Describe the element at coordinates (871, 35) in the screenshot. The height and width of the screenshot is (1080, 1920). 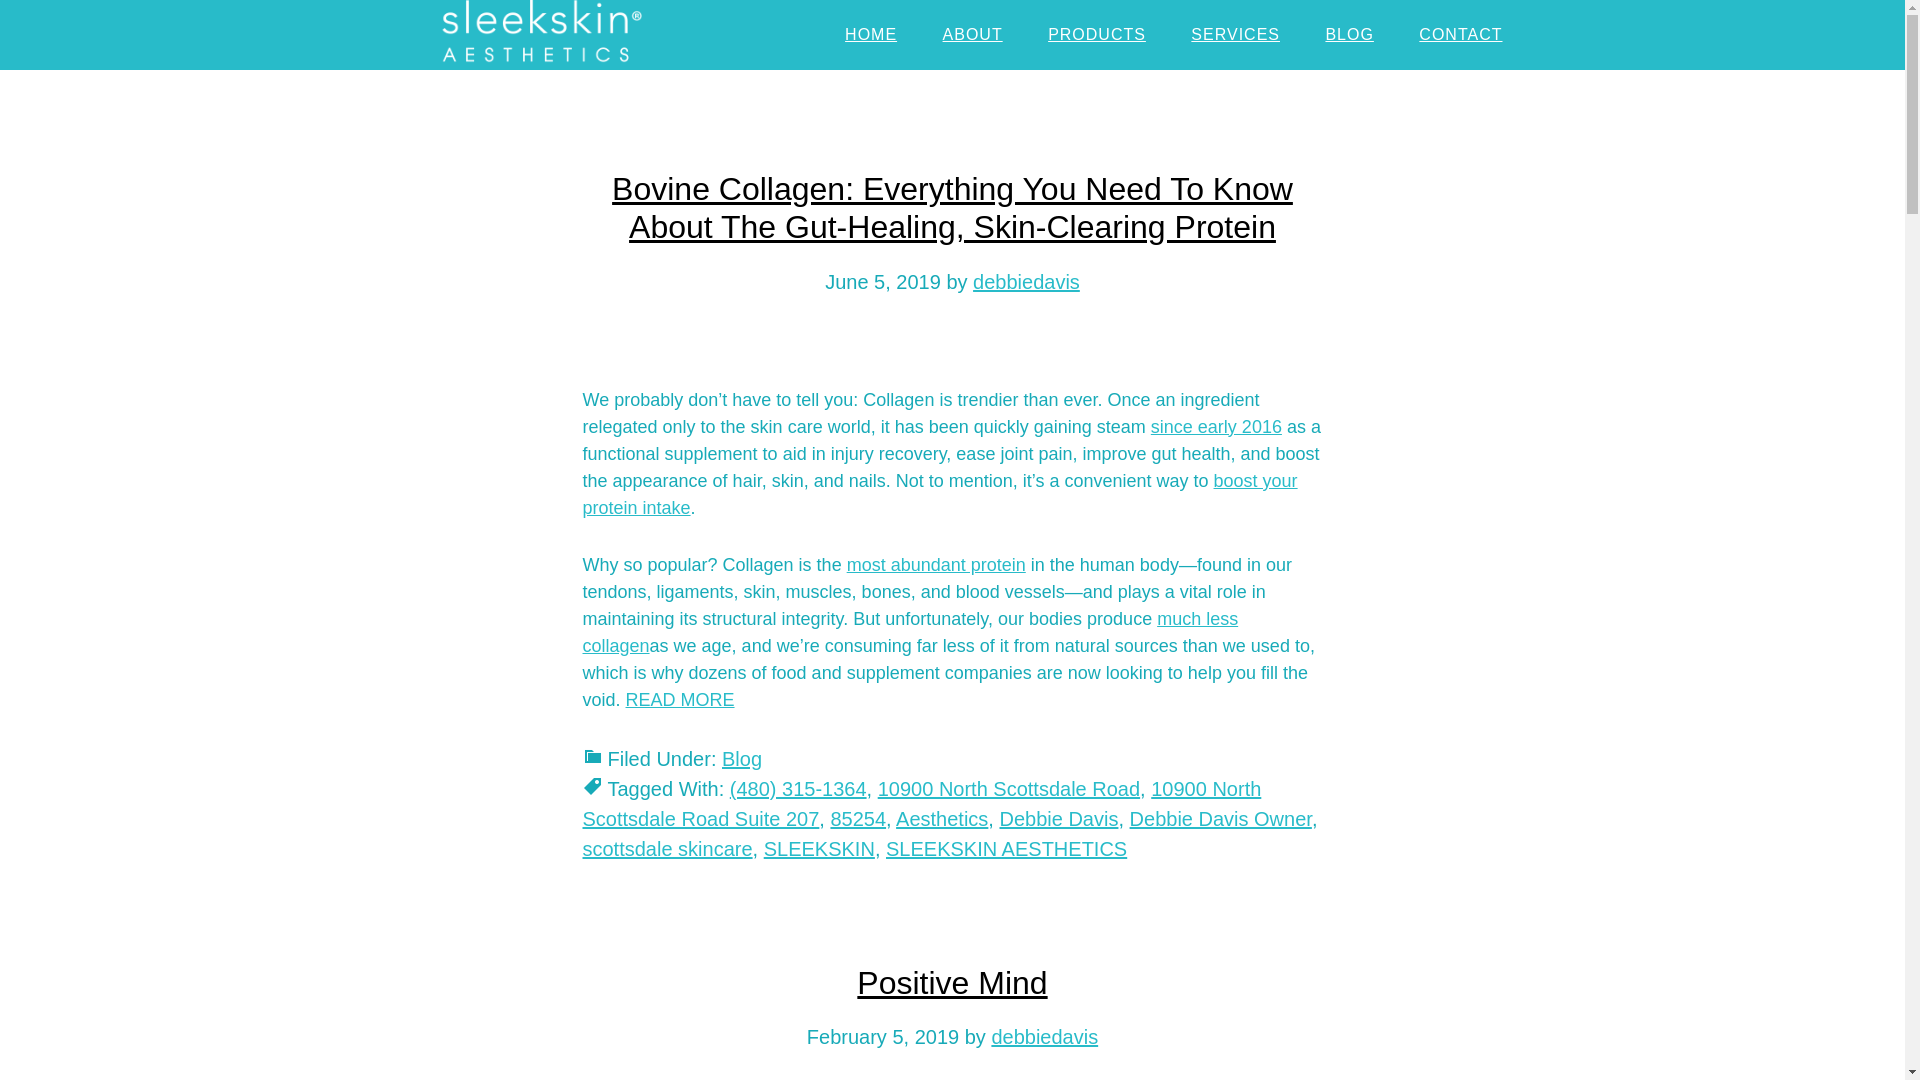
I see `HOME` at that location.